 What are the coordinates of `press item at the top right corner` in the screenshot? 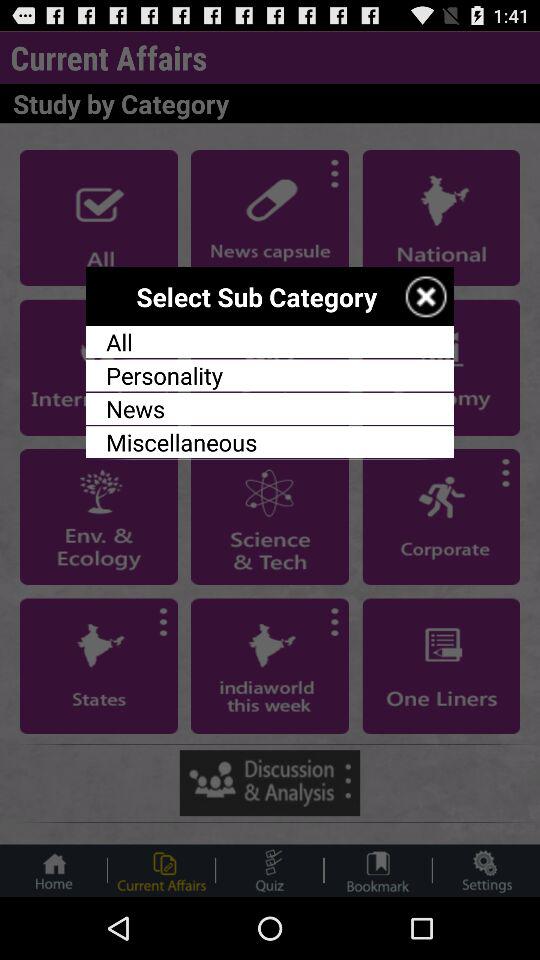 It's located at (426, 296).